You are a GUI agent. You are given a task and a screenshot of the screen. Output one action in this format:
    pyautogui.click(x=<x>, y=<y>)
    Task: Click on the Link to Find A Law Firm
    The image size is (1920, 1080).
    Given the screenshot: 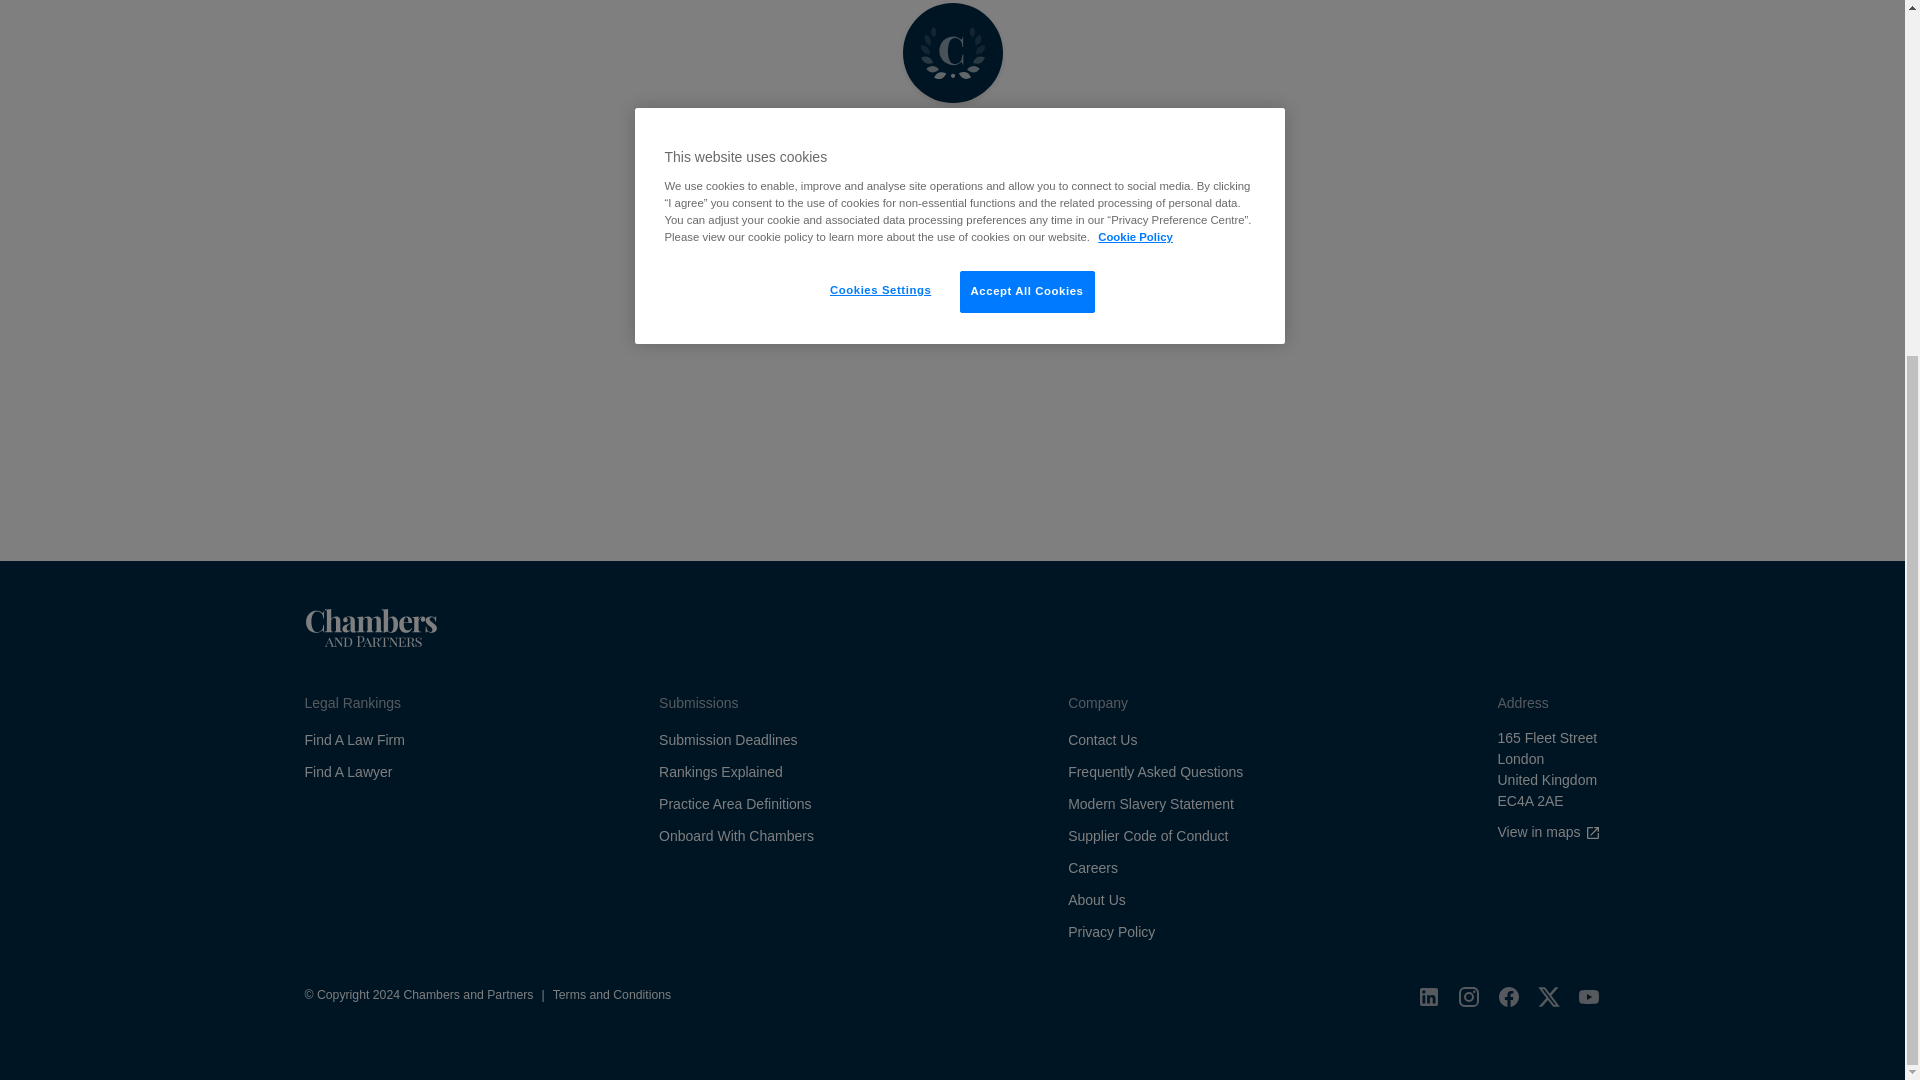 What is the action you would take?
    pyautogui.click(x=353, y=740)
    